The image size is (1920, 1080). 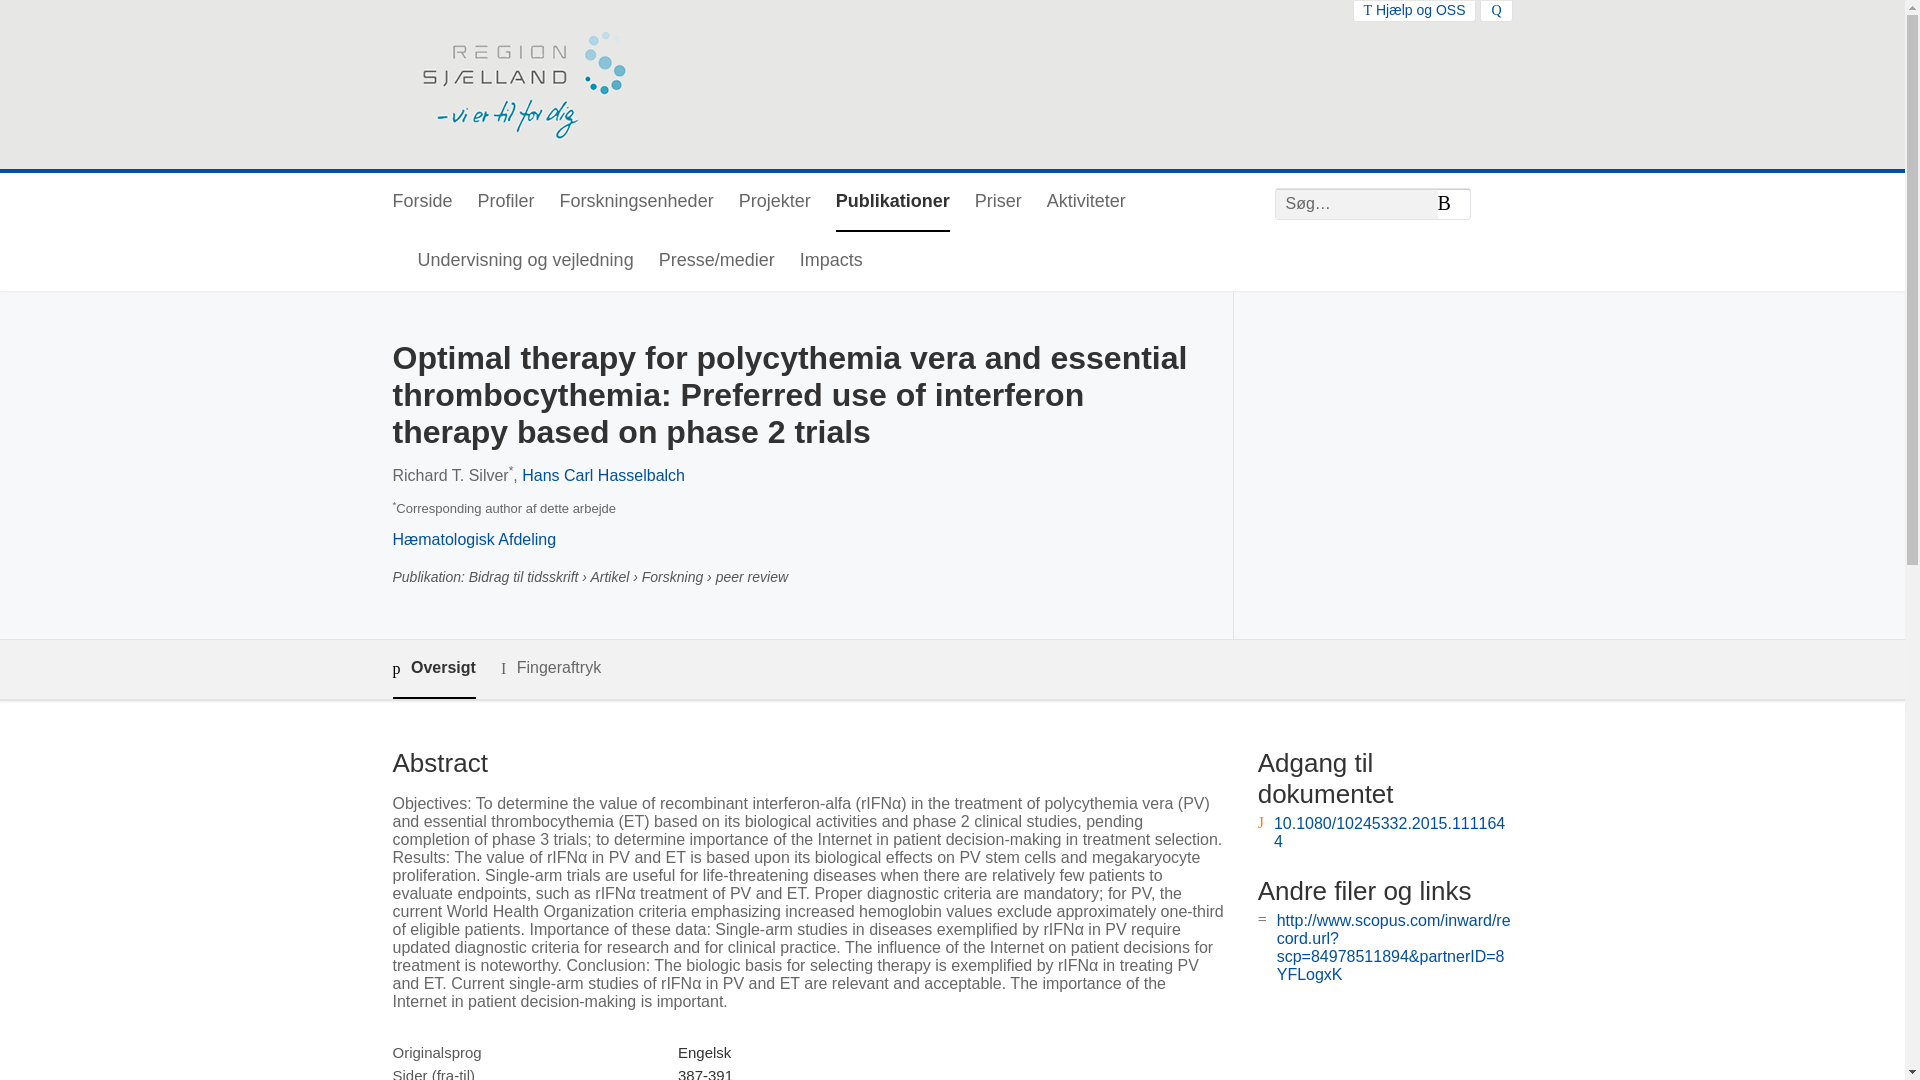 I want to click on Publikationer, so click(x=892, y=202).